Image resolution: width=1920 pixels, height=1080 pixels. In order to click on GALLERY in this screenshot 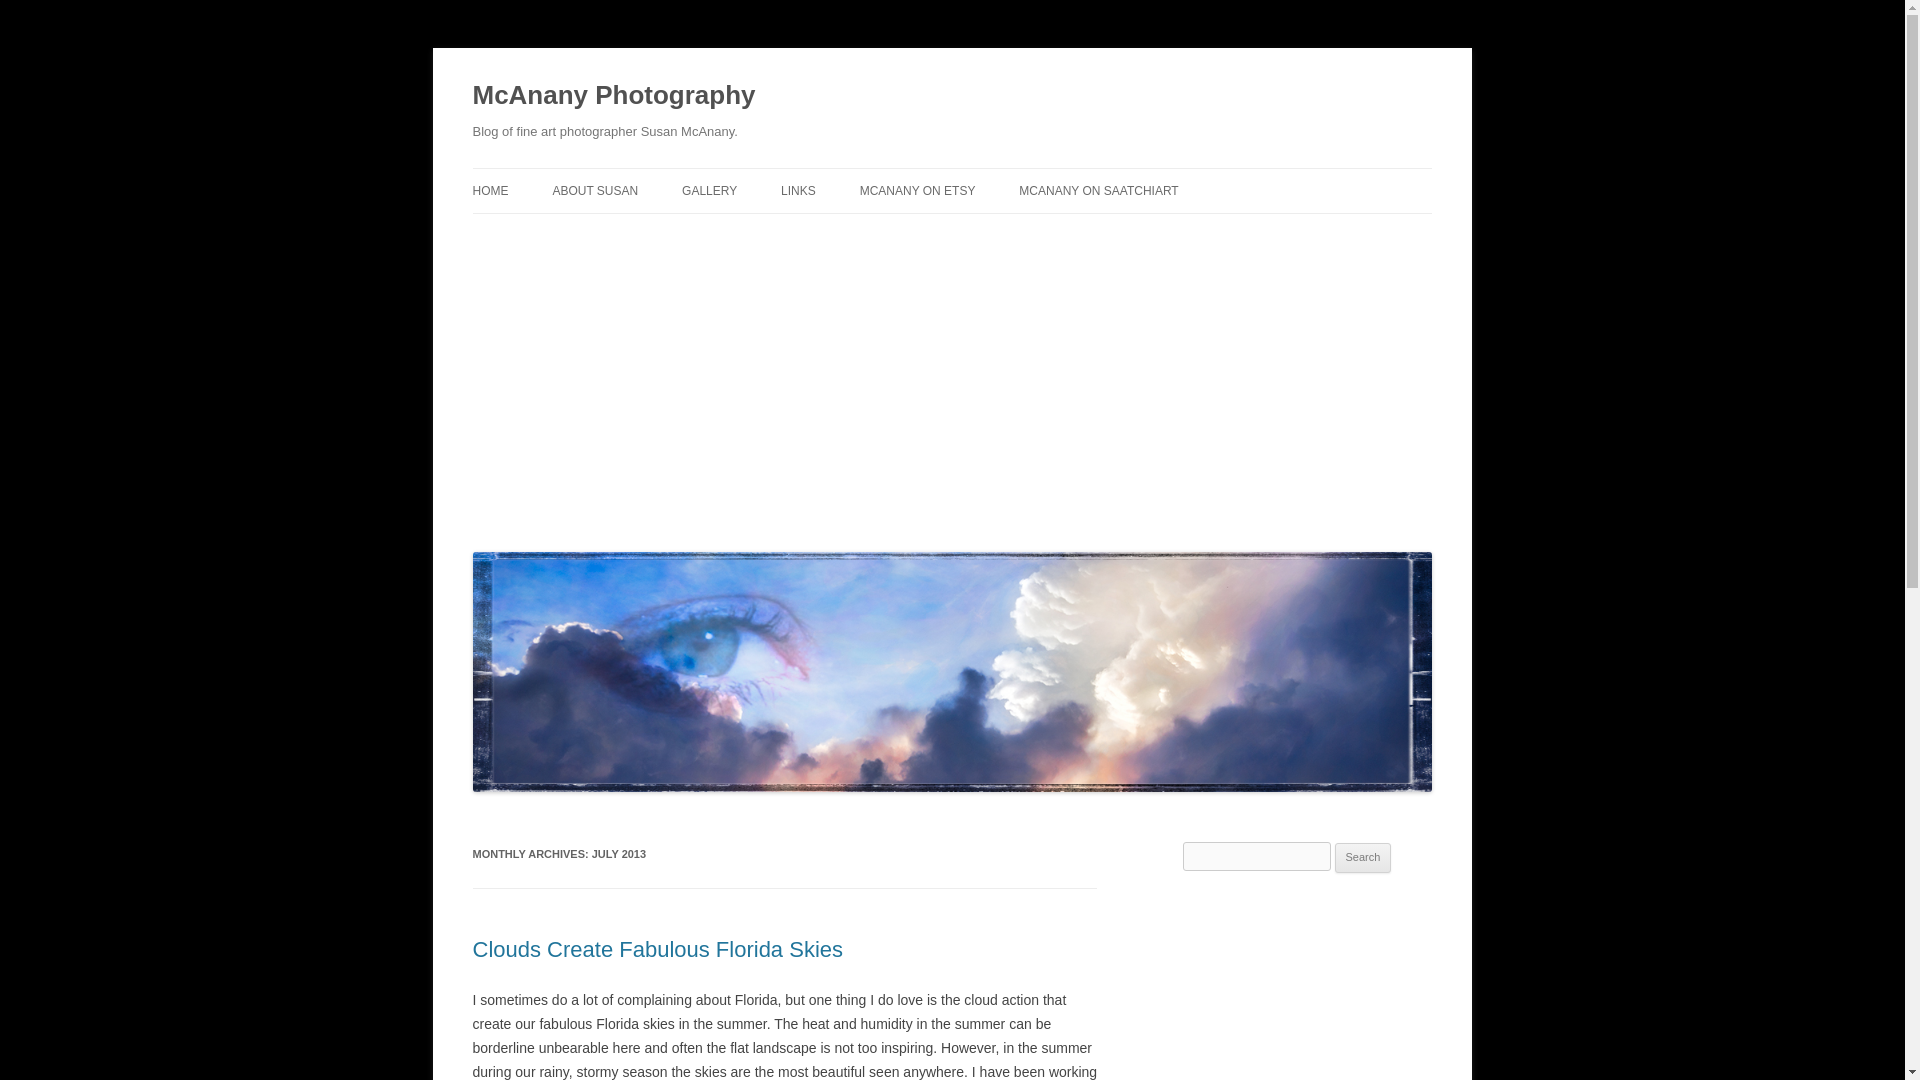, I will do `click(709, 190)`.